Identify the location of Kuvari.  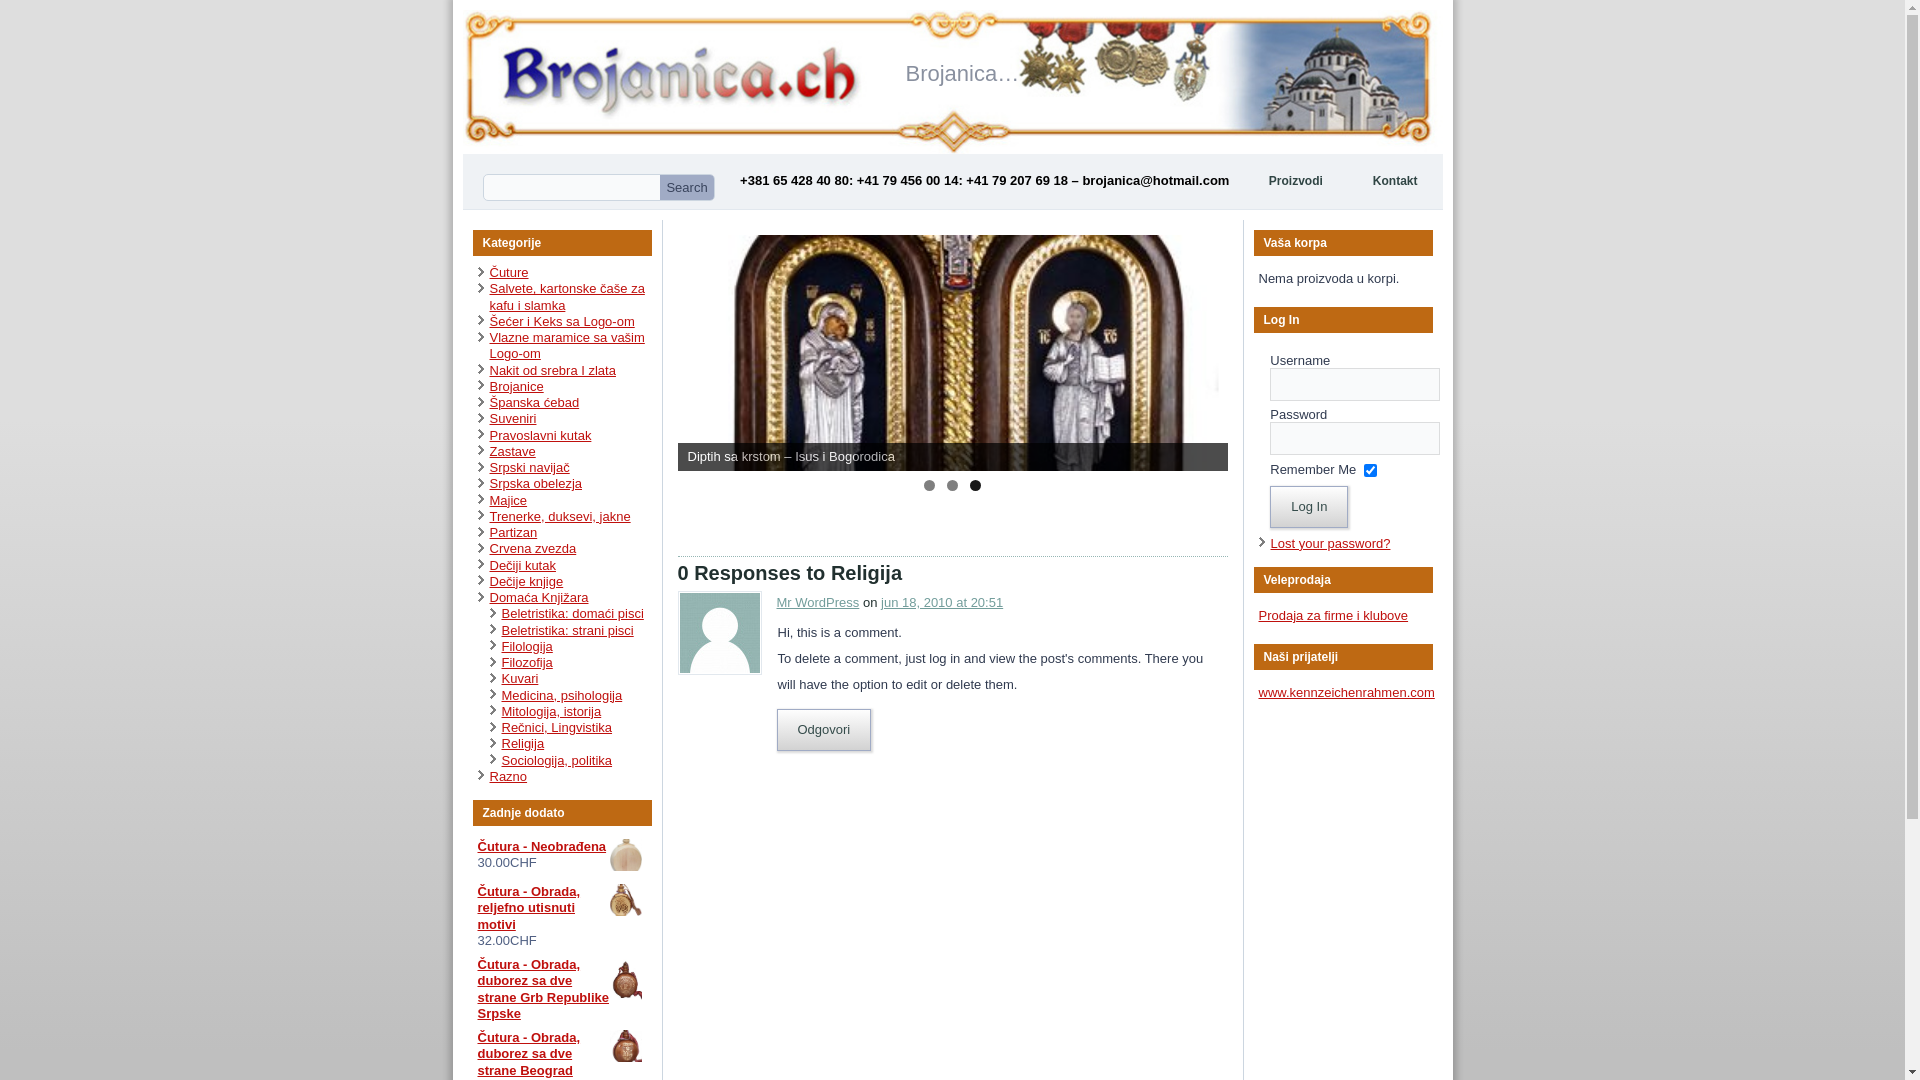
(520, 678).